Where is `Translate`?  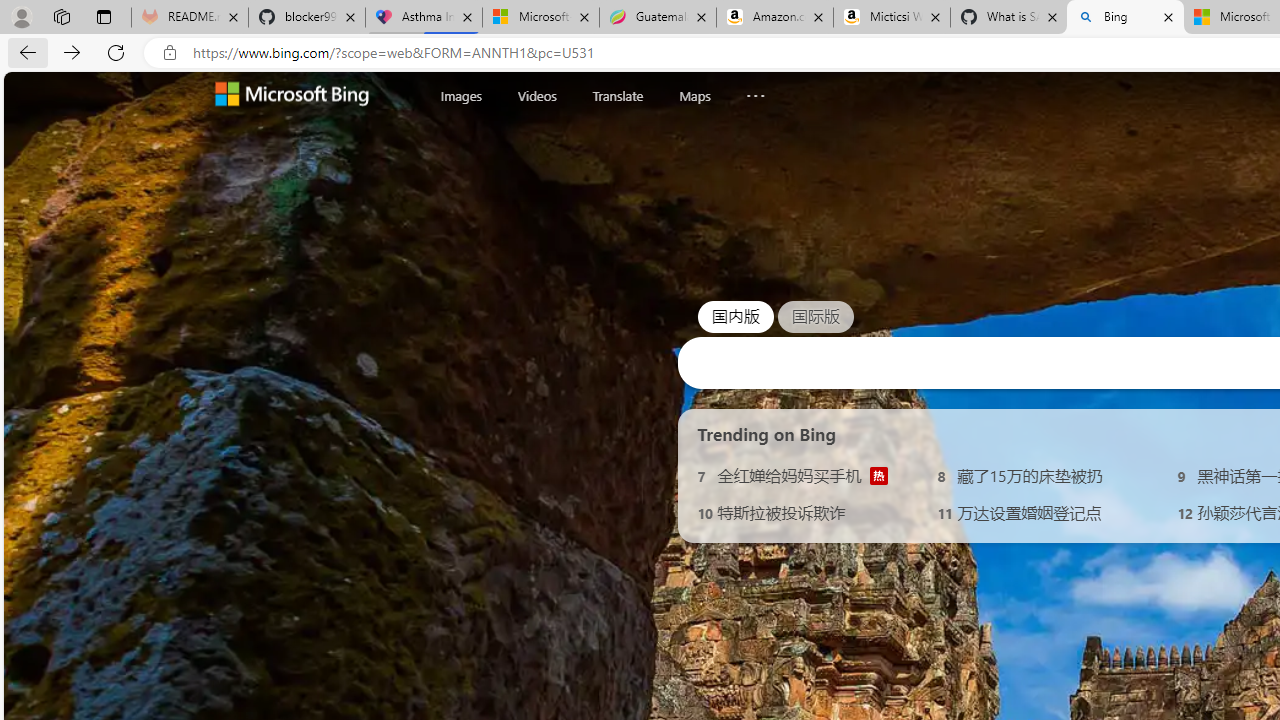 Translate is located at coordinates (617, 95).